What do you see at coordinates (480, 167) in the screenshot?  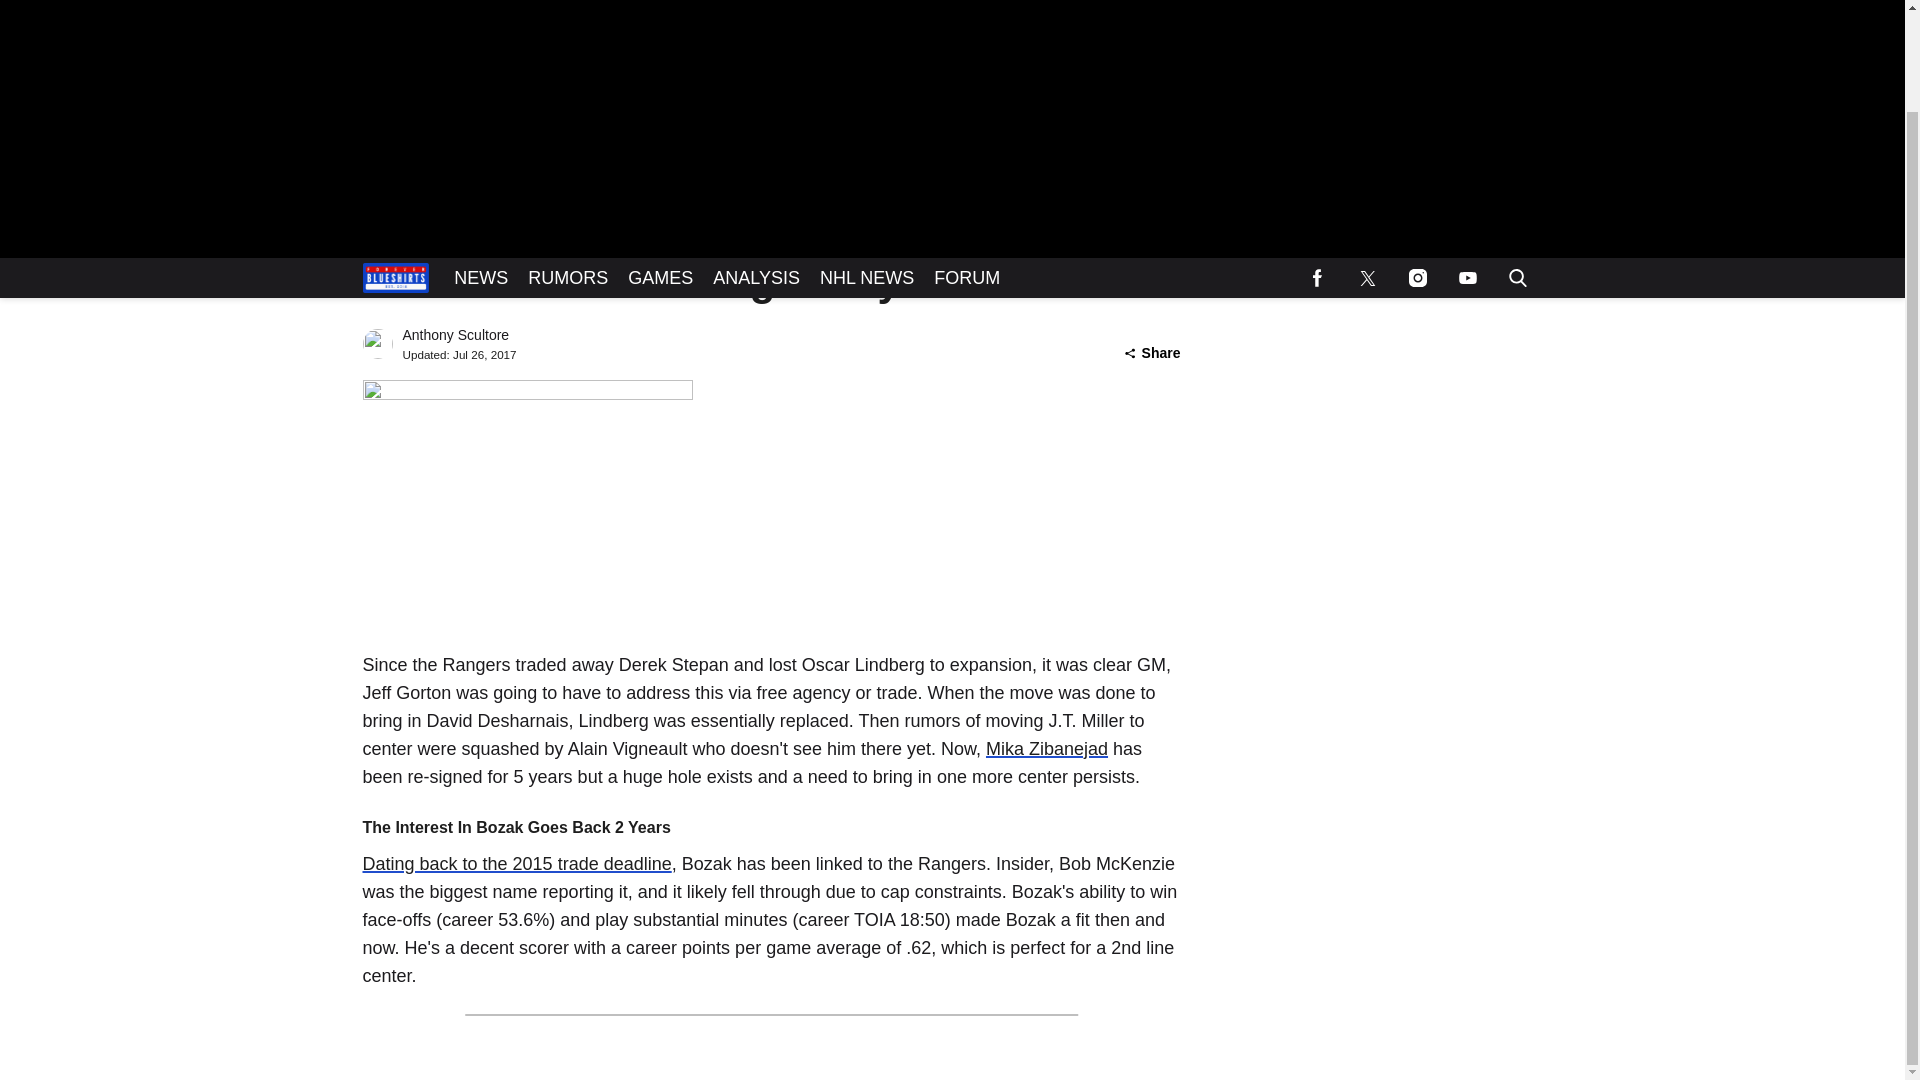 I see `NEWS` at bounding box center [480, 167].